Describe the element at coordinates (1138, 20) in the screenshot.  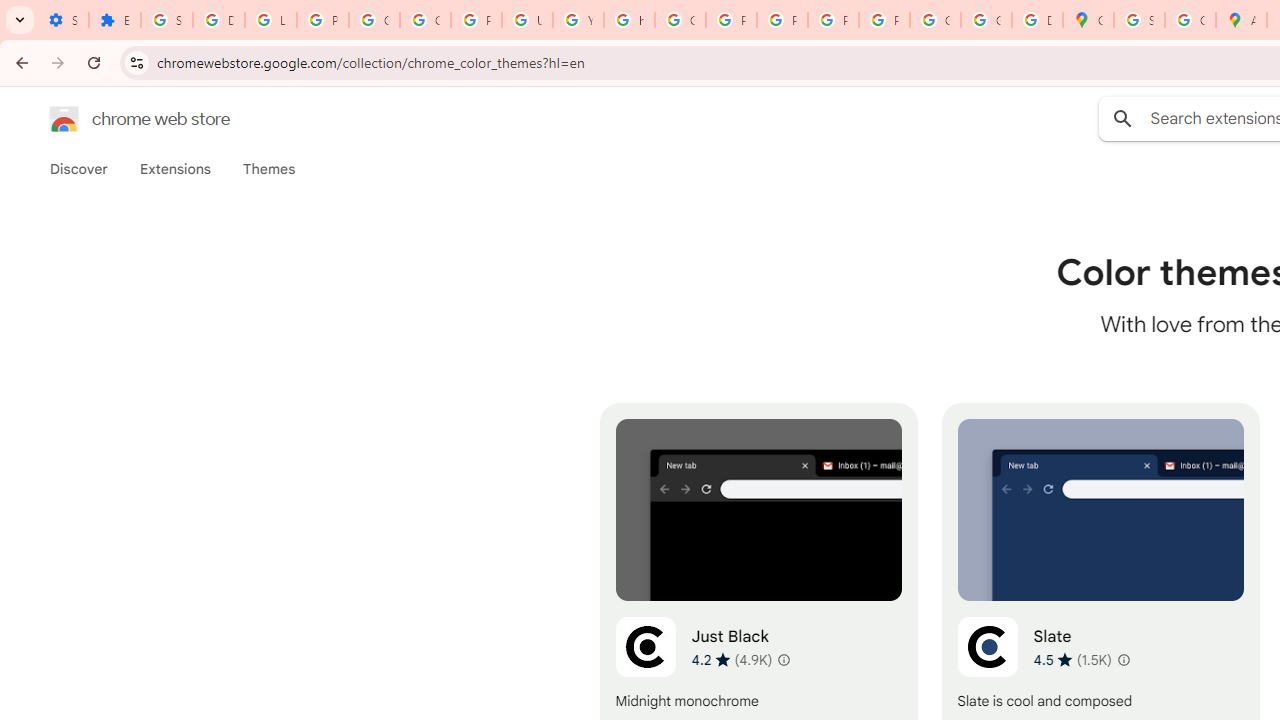
I see `Sign in - Google Accounts` at that location.